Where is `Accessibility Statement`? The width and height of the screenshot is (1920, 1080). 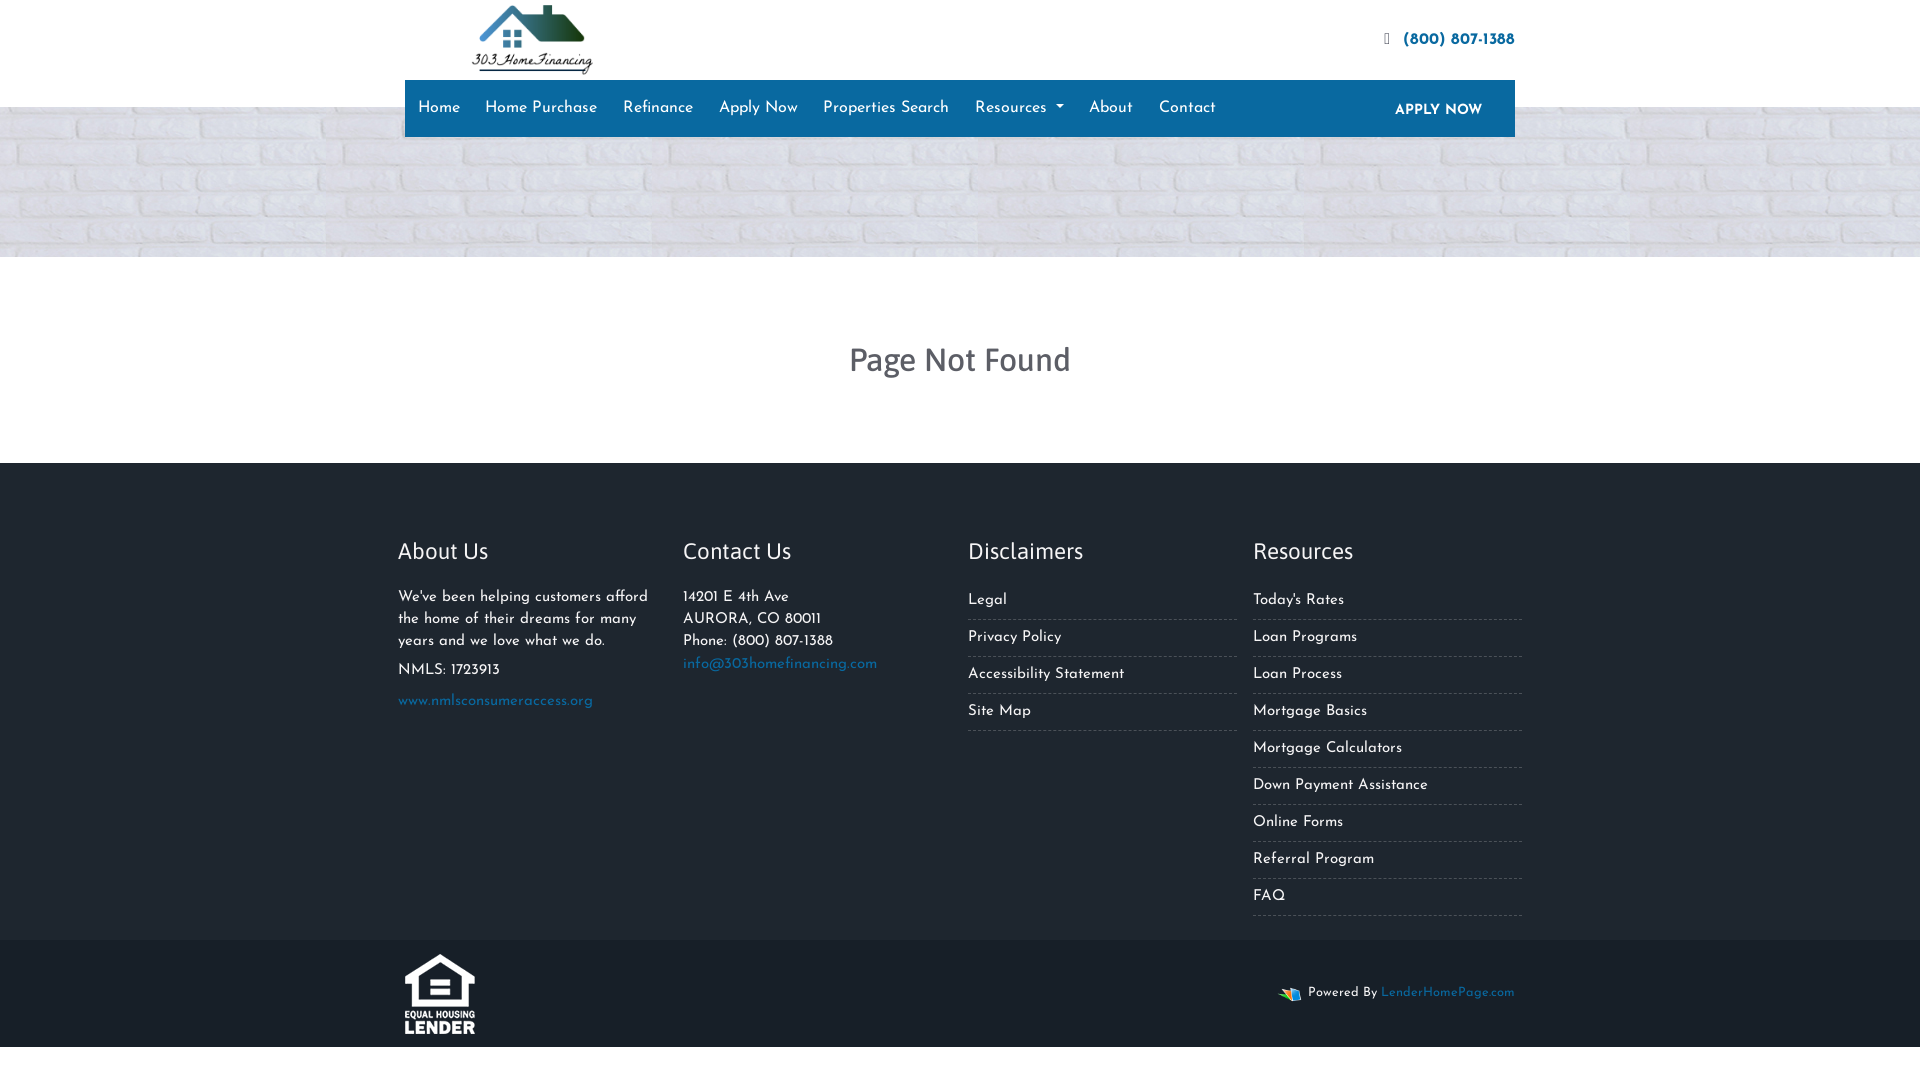 Accessibility Statement is located at coordinates (1046, 674).